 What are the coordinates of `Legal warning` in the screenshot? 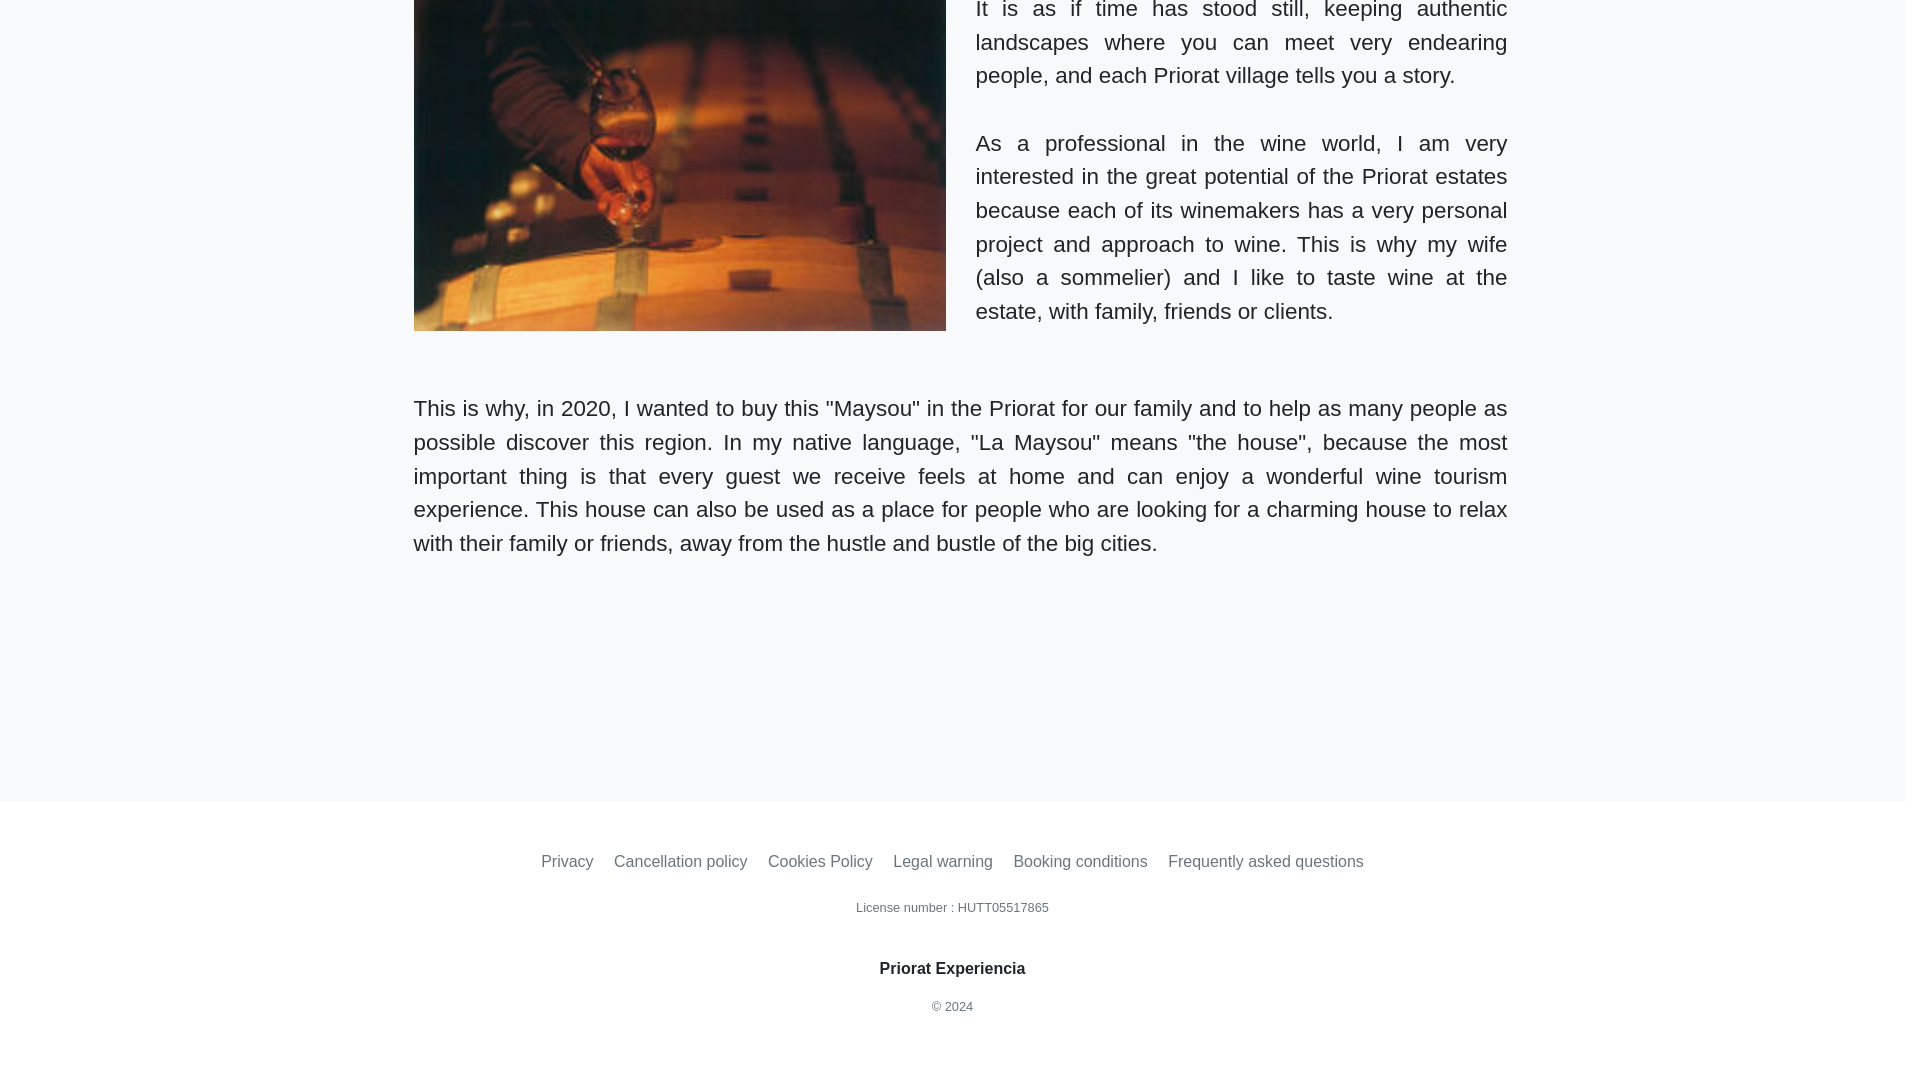 It's located at (942, 861).